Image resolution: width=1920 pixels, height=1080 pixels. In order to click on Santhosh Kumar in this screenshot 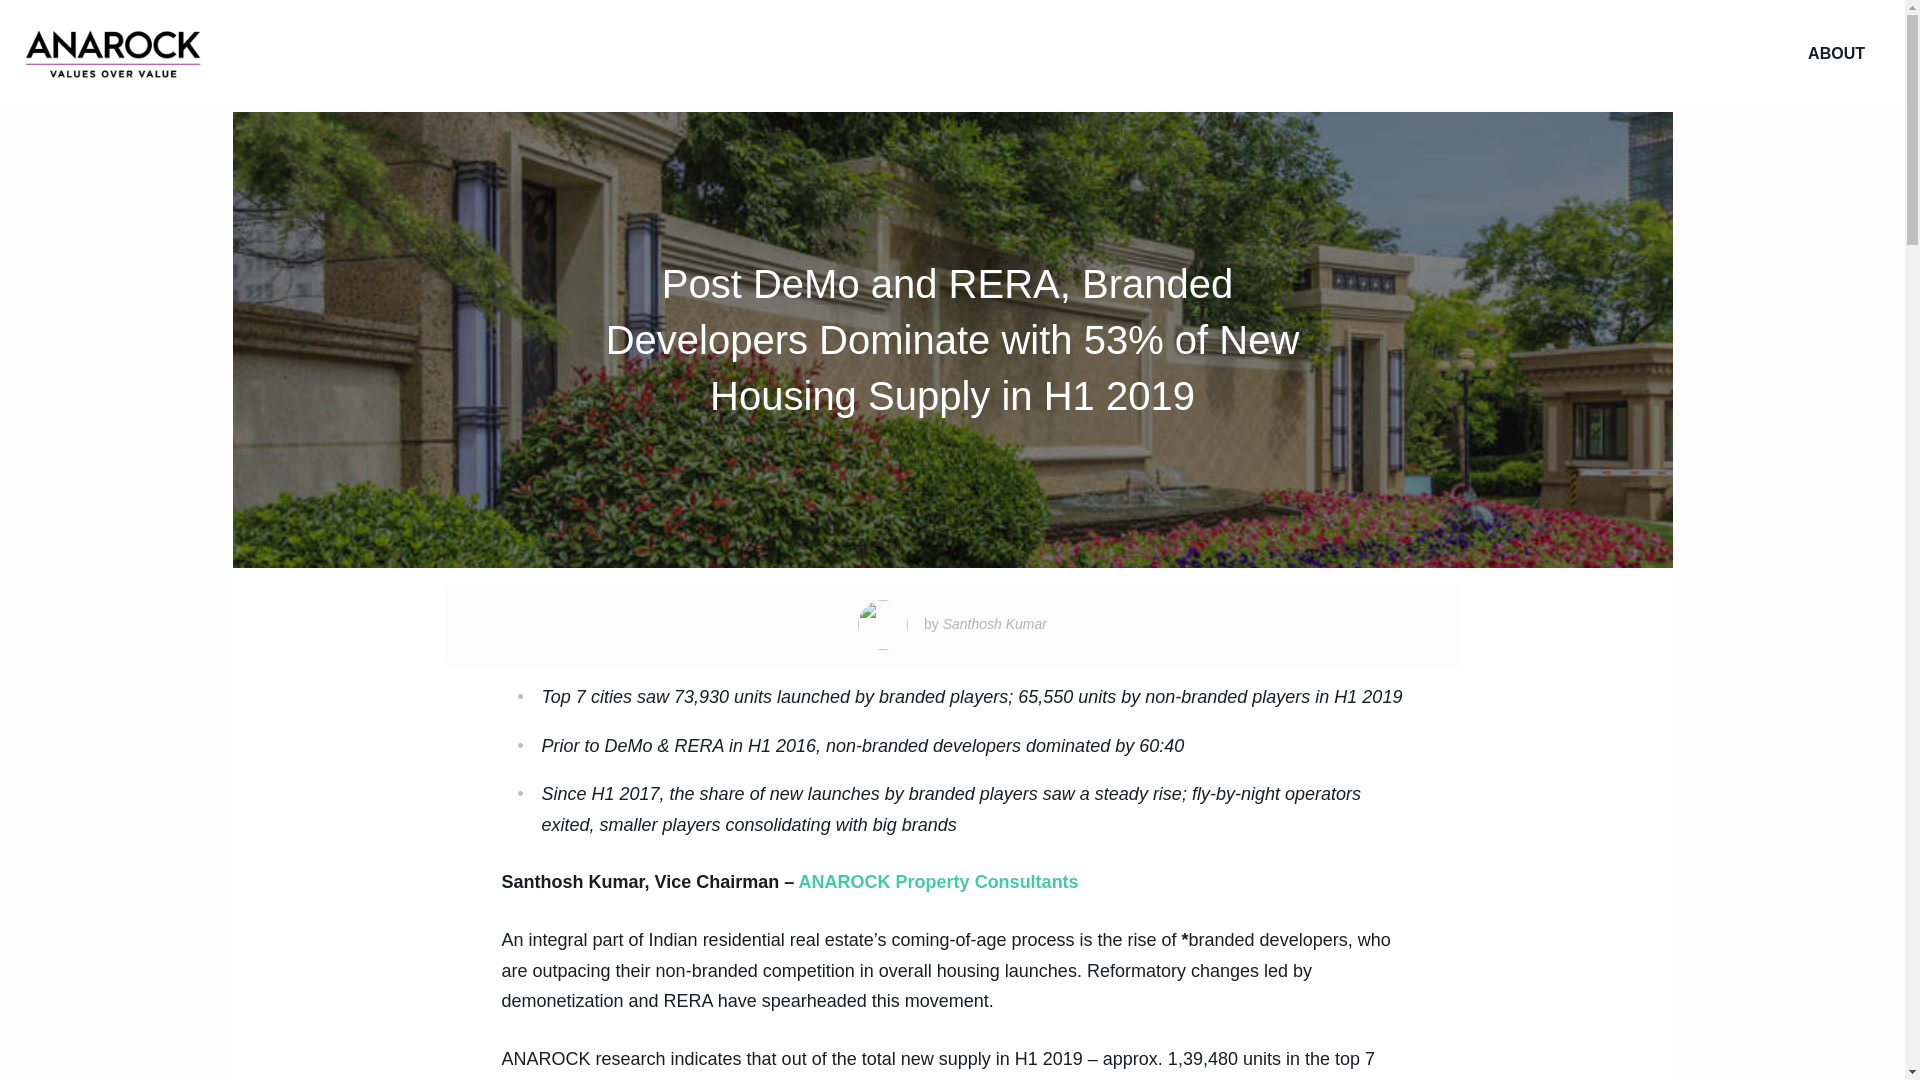, I will do `click(994, 623)`.